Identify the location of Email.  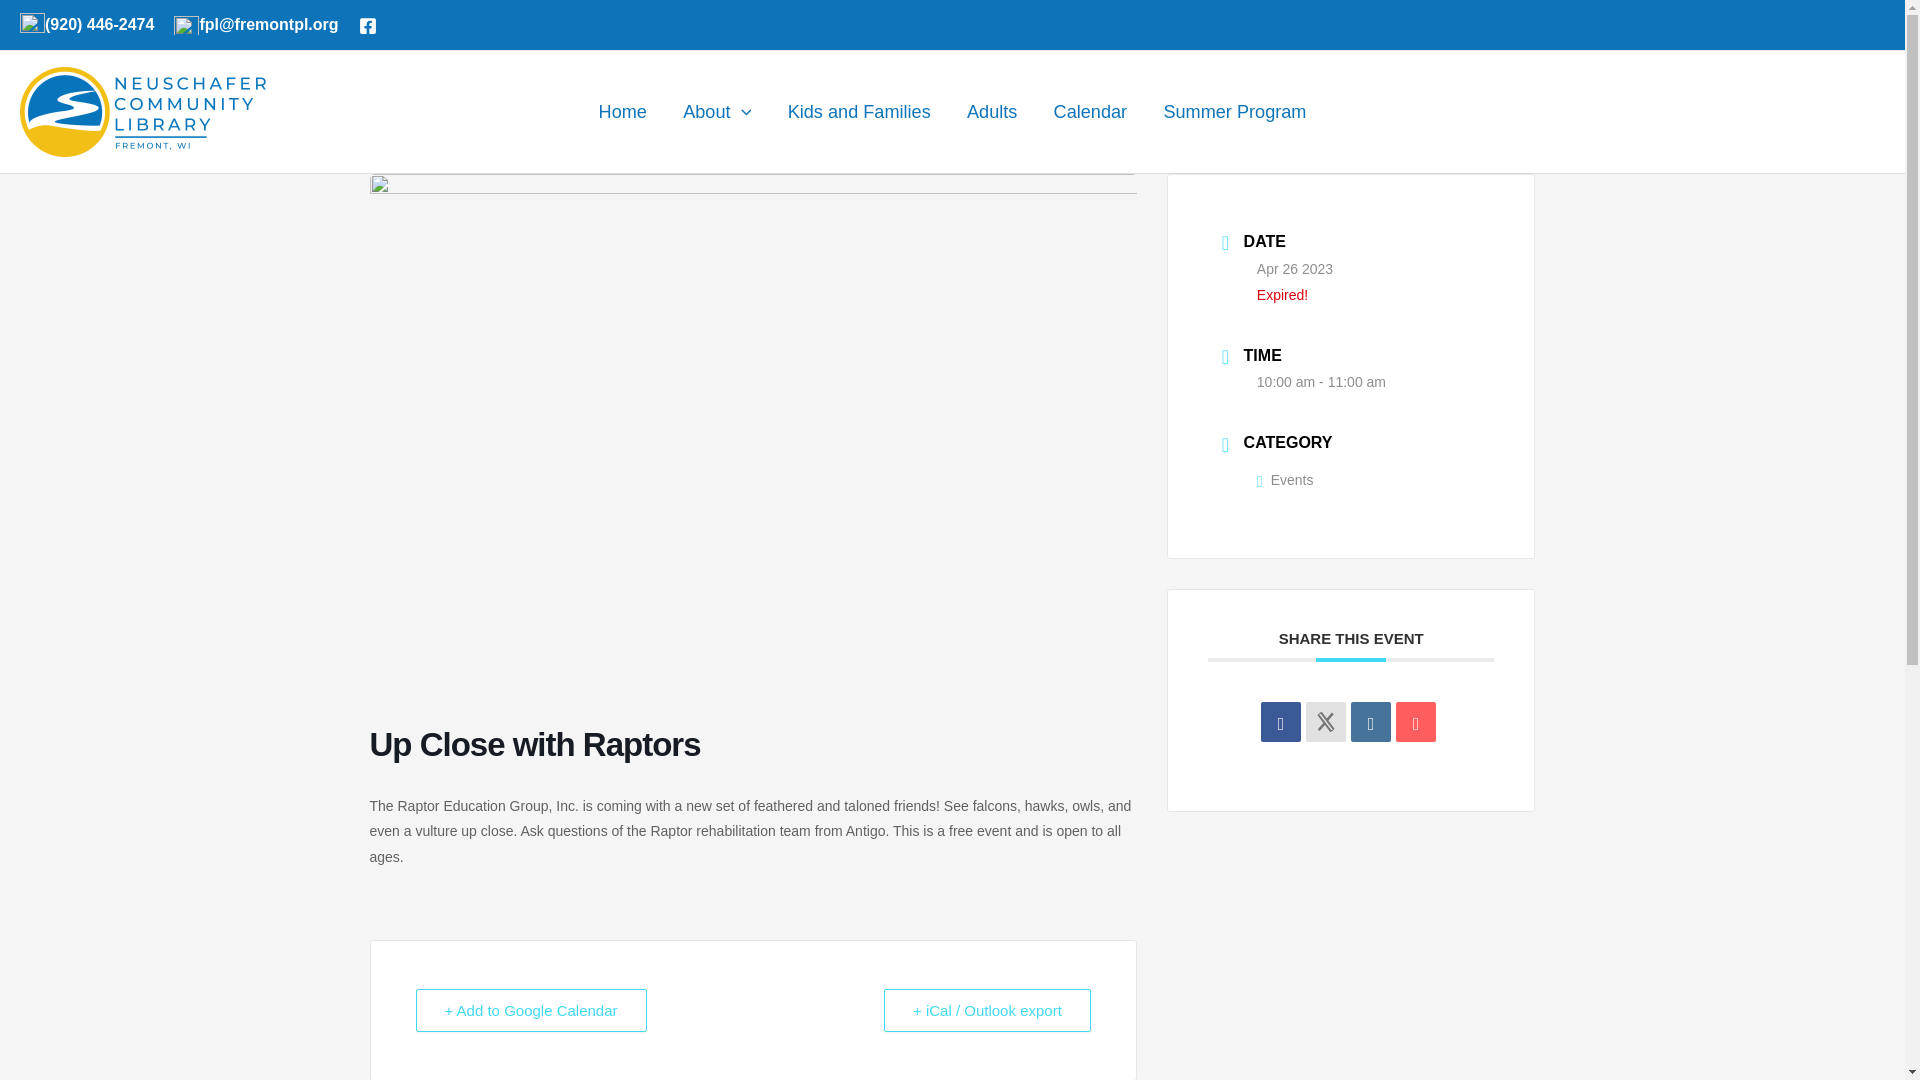
(1416, 722).